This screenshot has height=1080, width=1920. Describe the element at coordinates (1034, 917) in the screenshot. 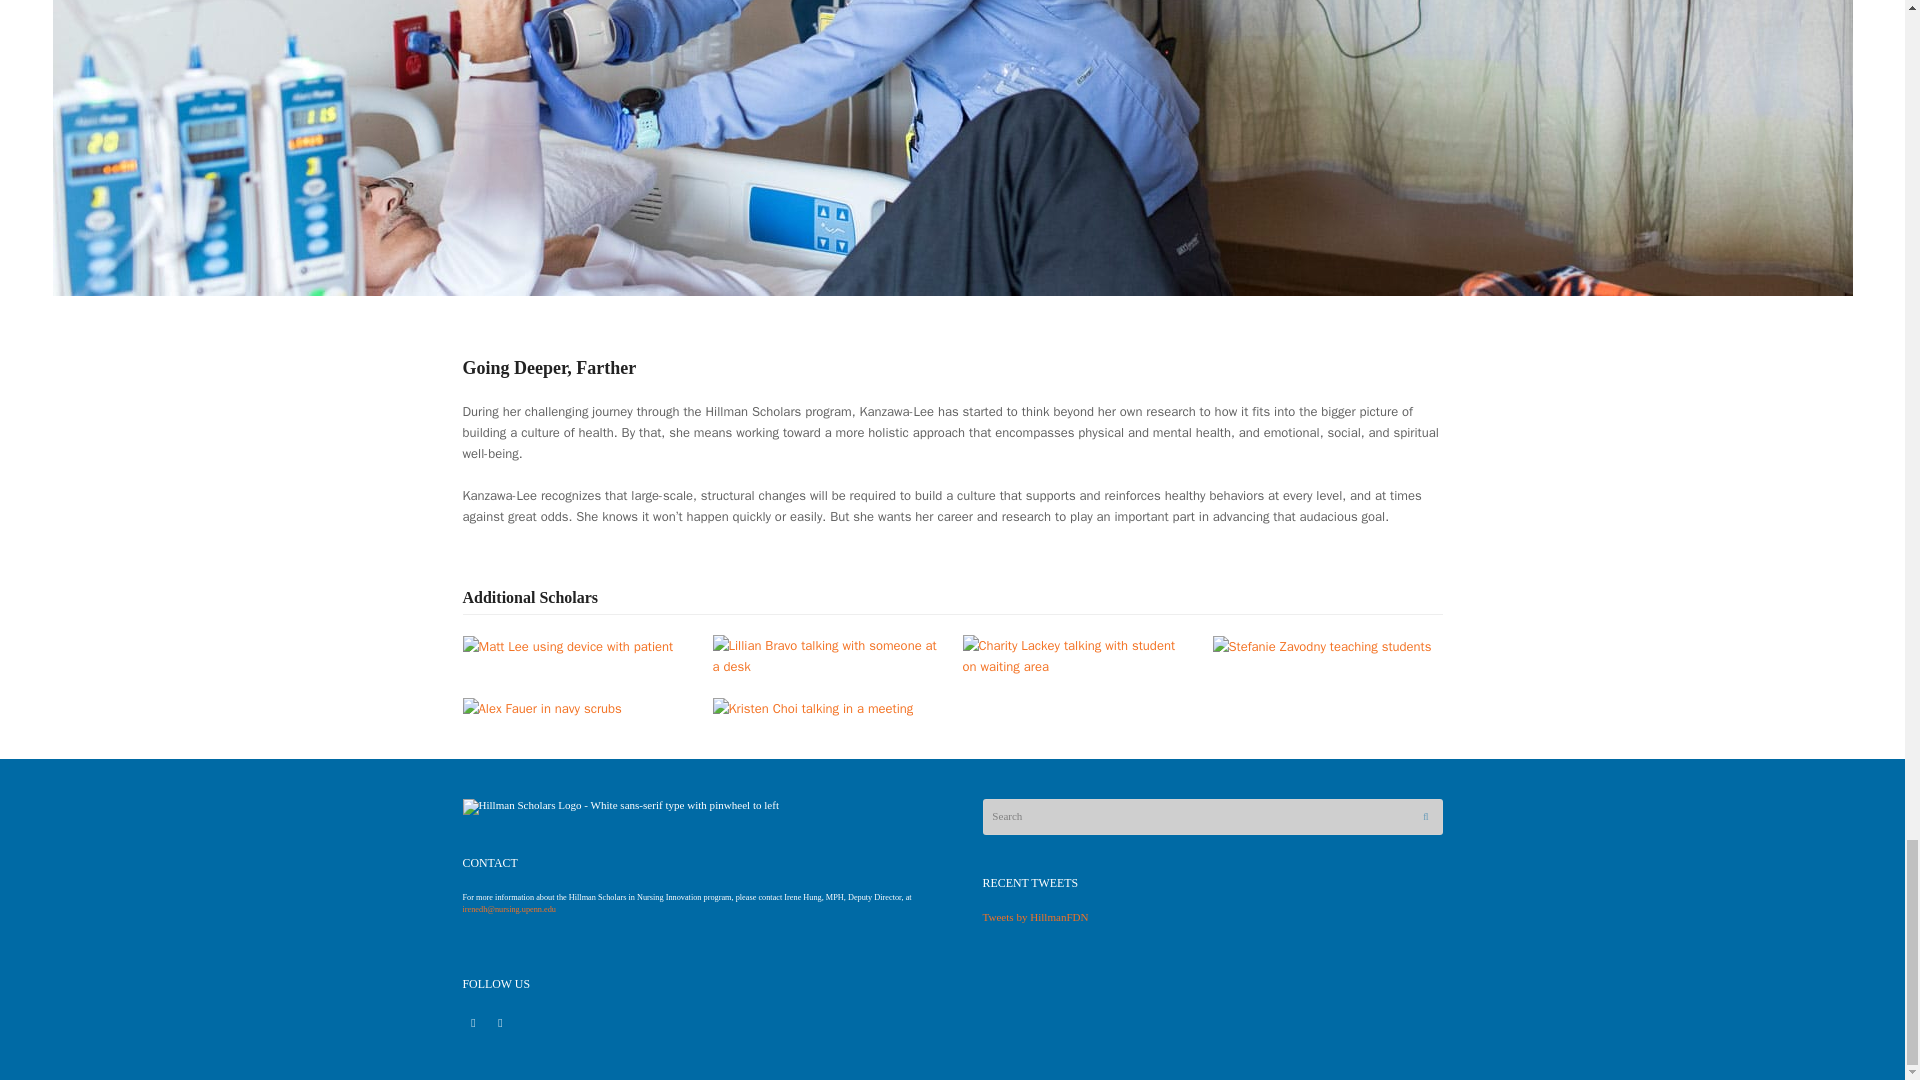

I see `Tweets by HillmanFDN` at that location.